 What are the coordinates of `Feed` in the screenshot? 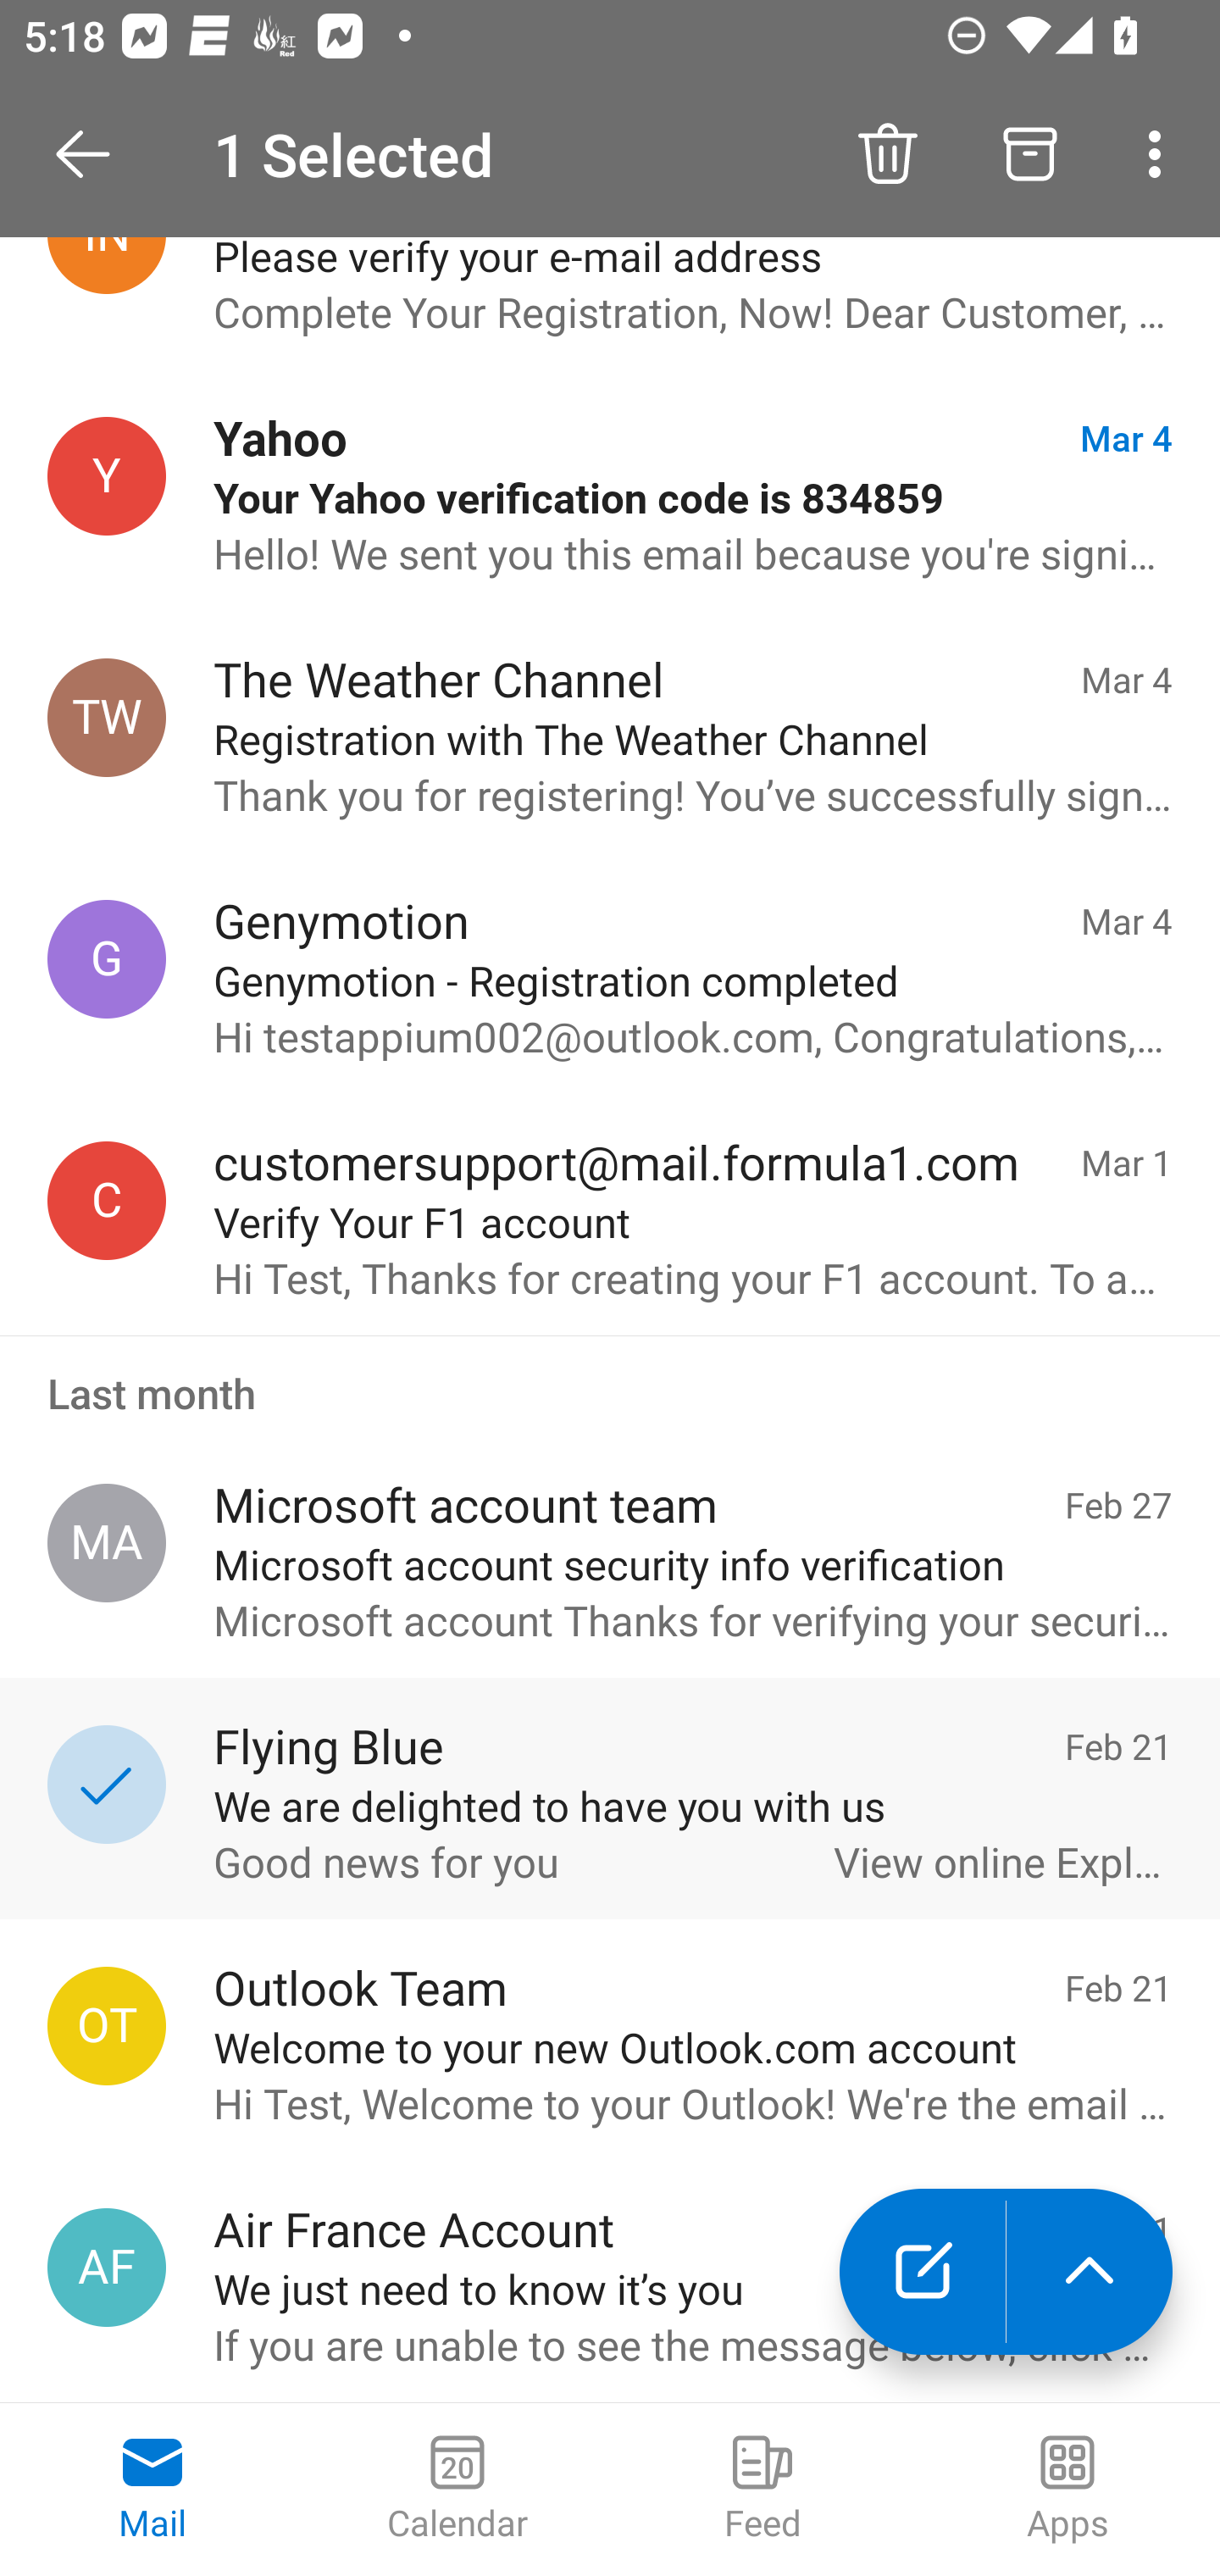 It's located at (762, 2490).